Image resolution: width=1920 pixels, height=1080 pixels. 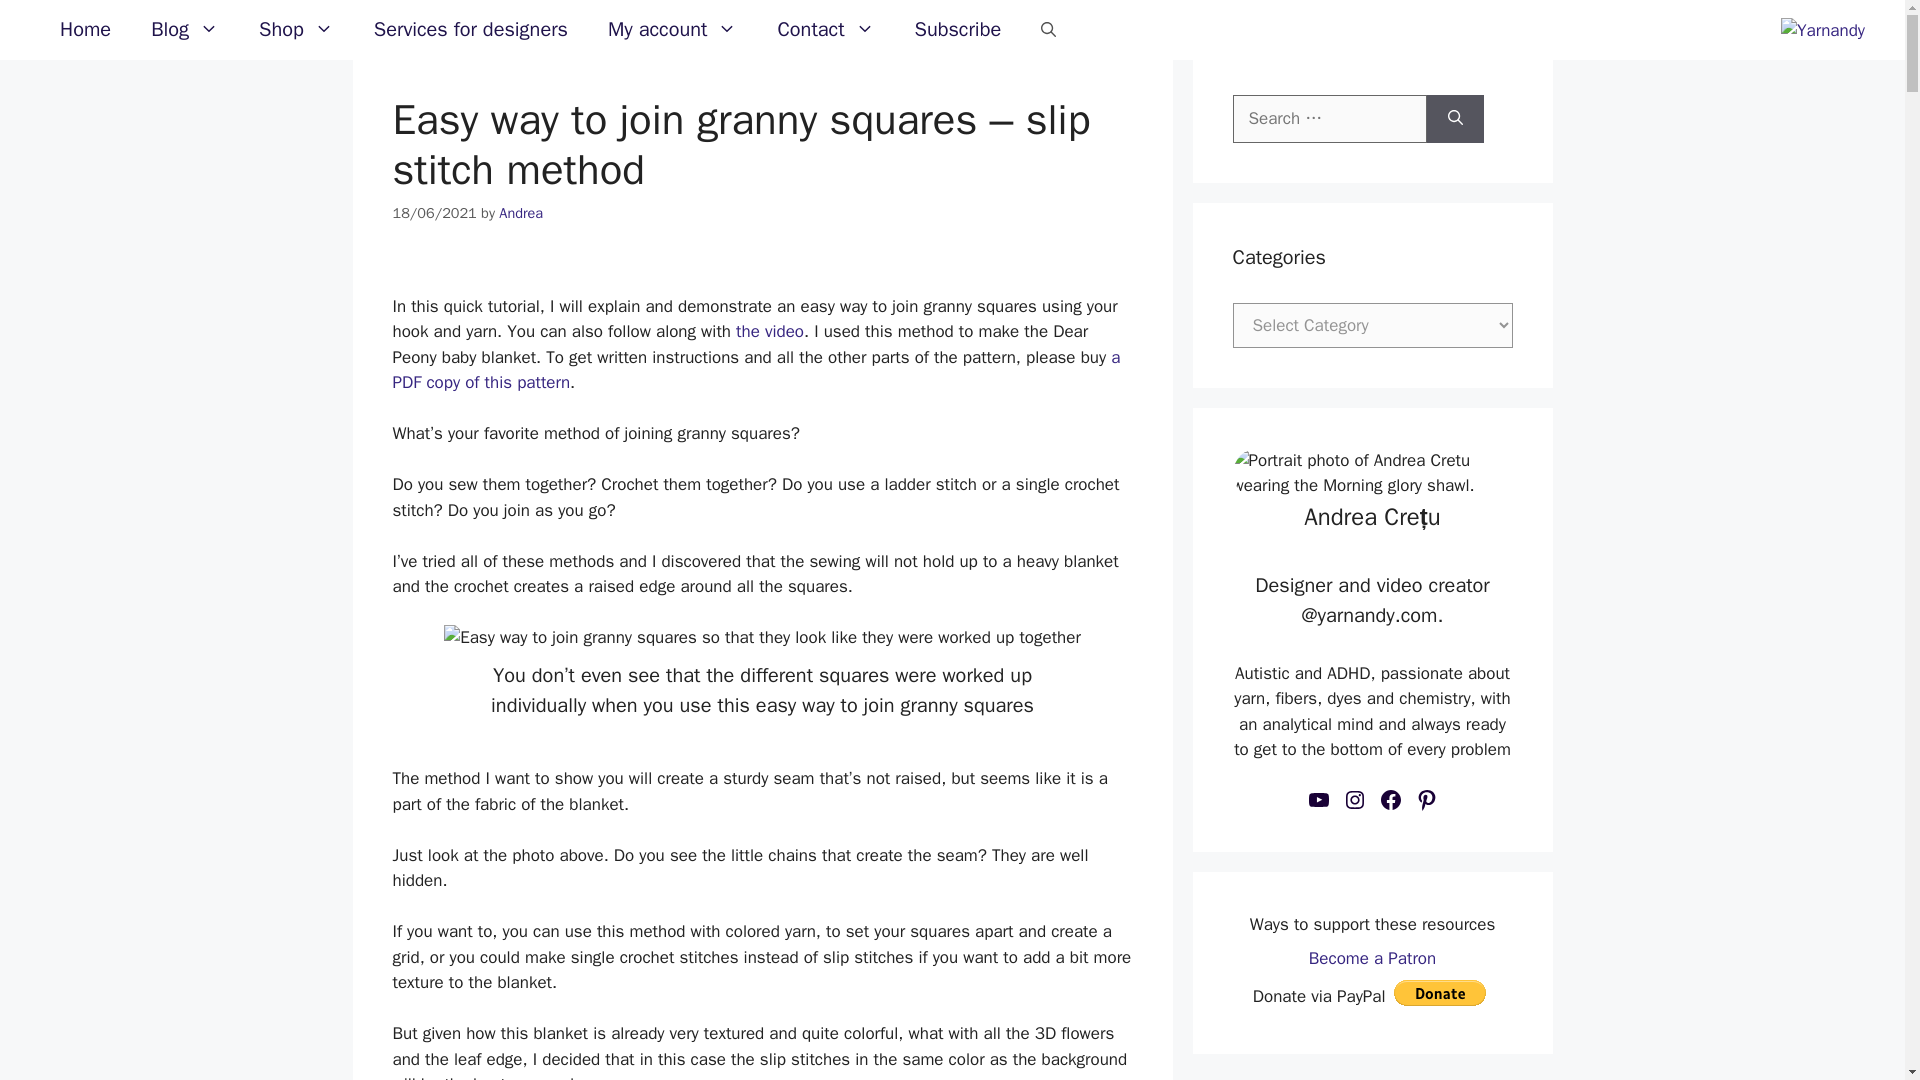 What do you see at coordinates (958, 30) in the screenshot?
I see `Subscribe` at bounding box center [958, 30].